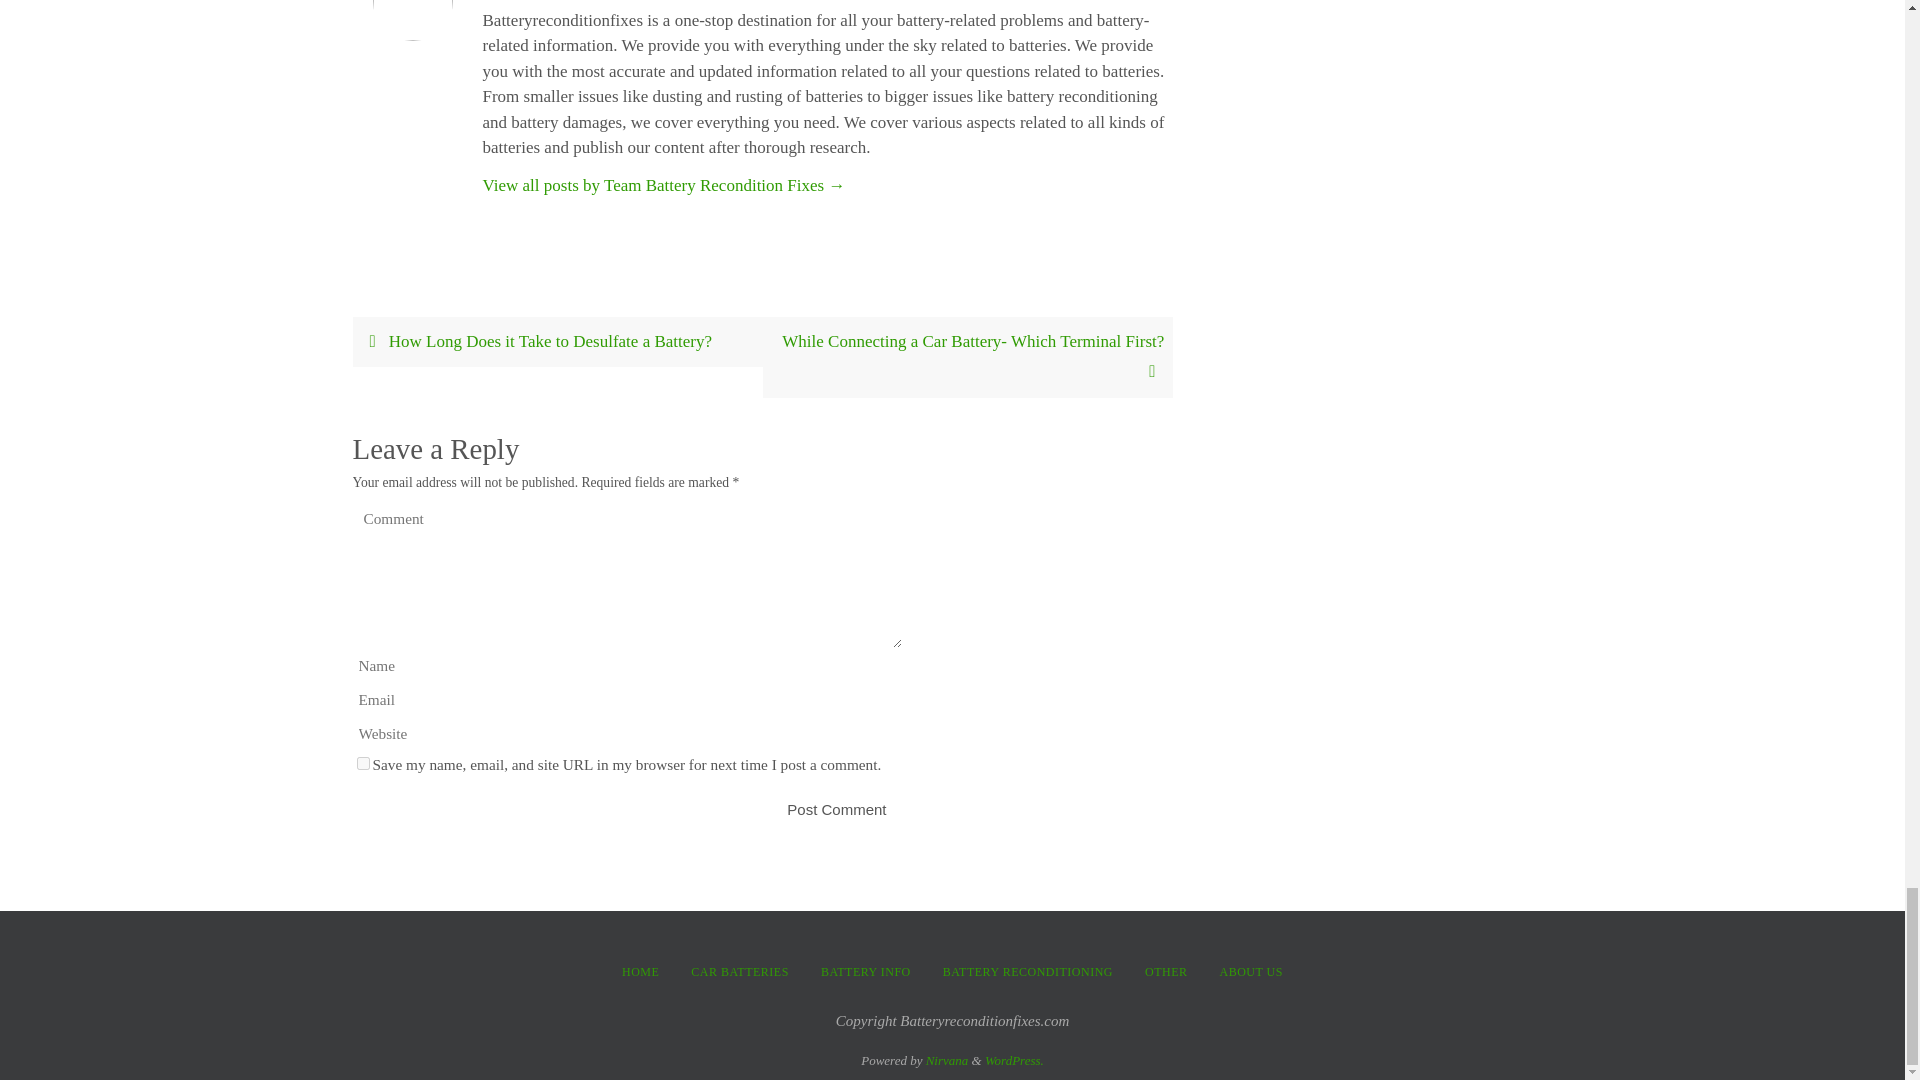 This screenshot has height=1080, width=1920. I want to click on Nirvana Theme by Cryout Creations, so click(947, 1060).